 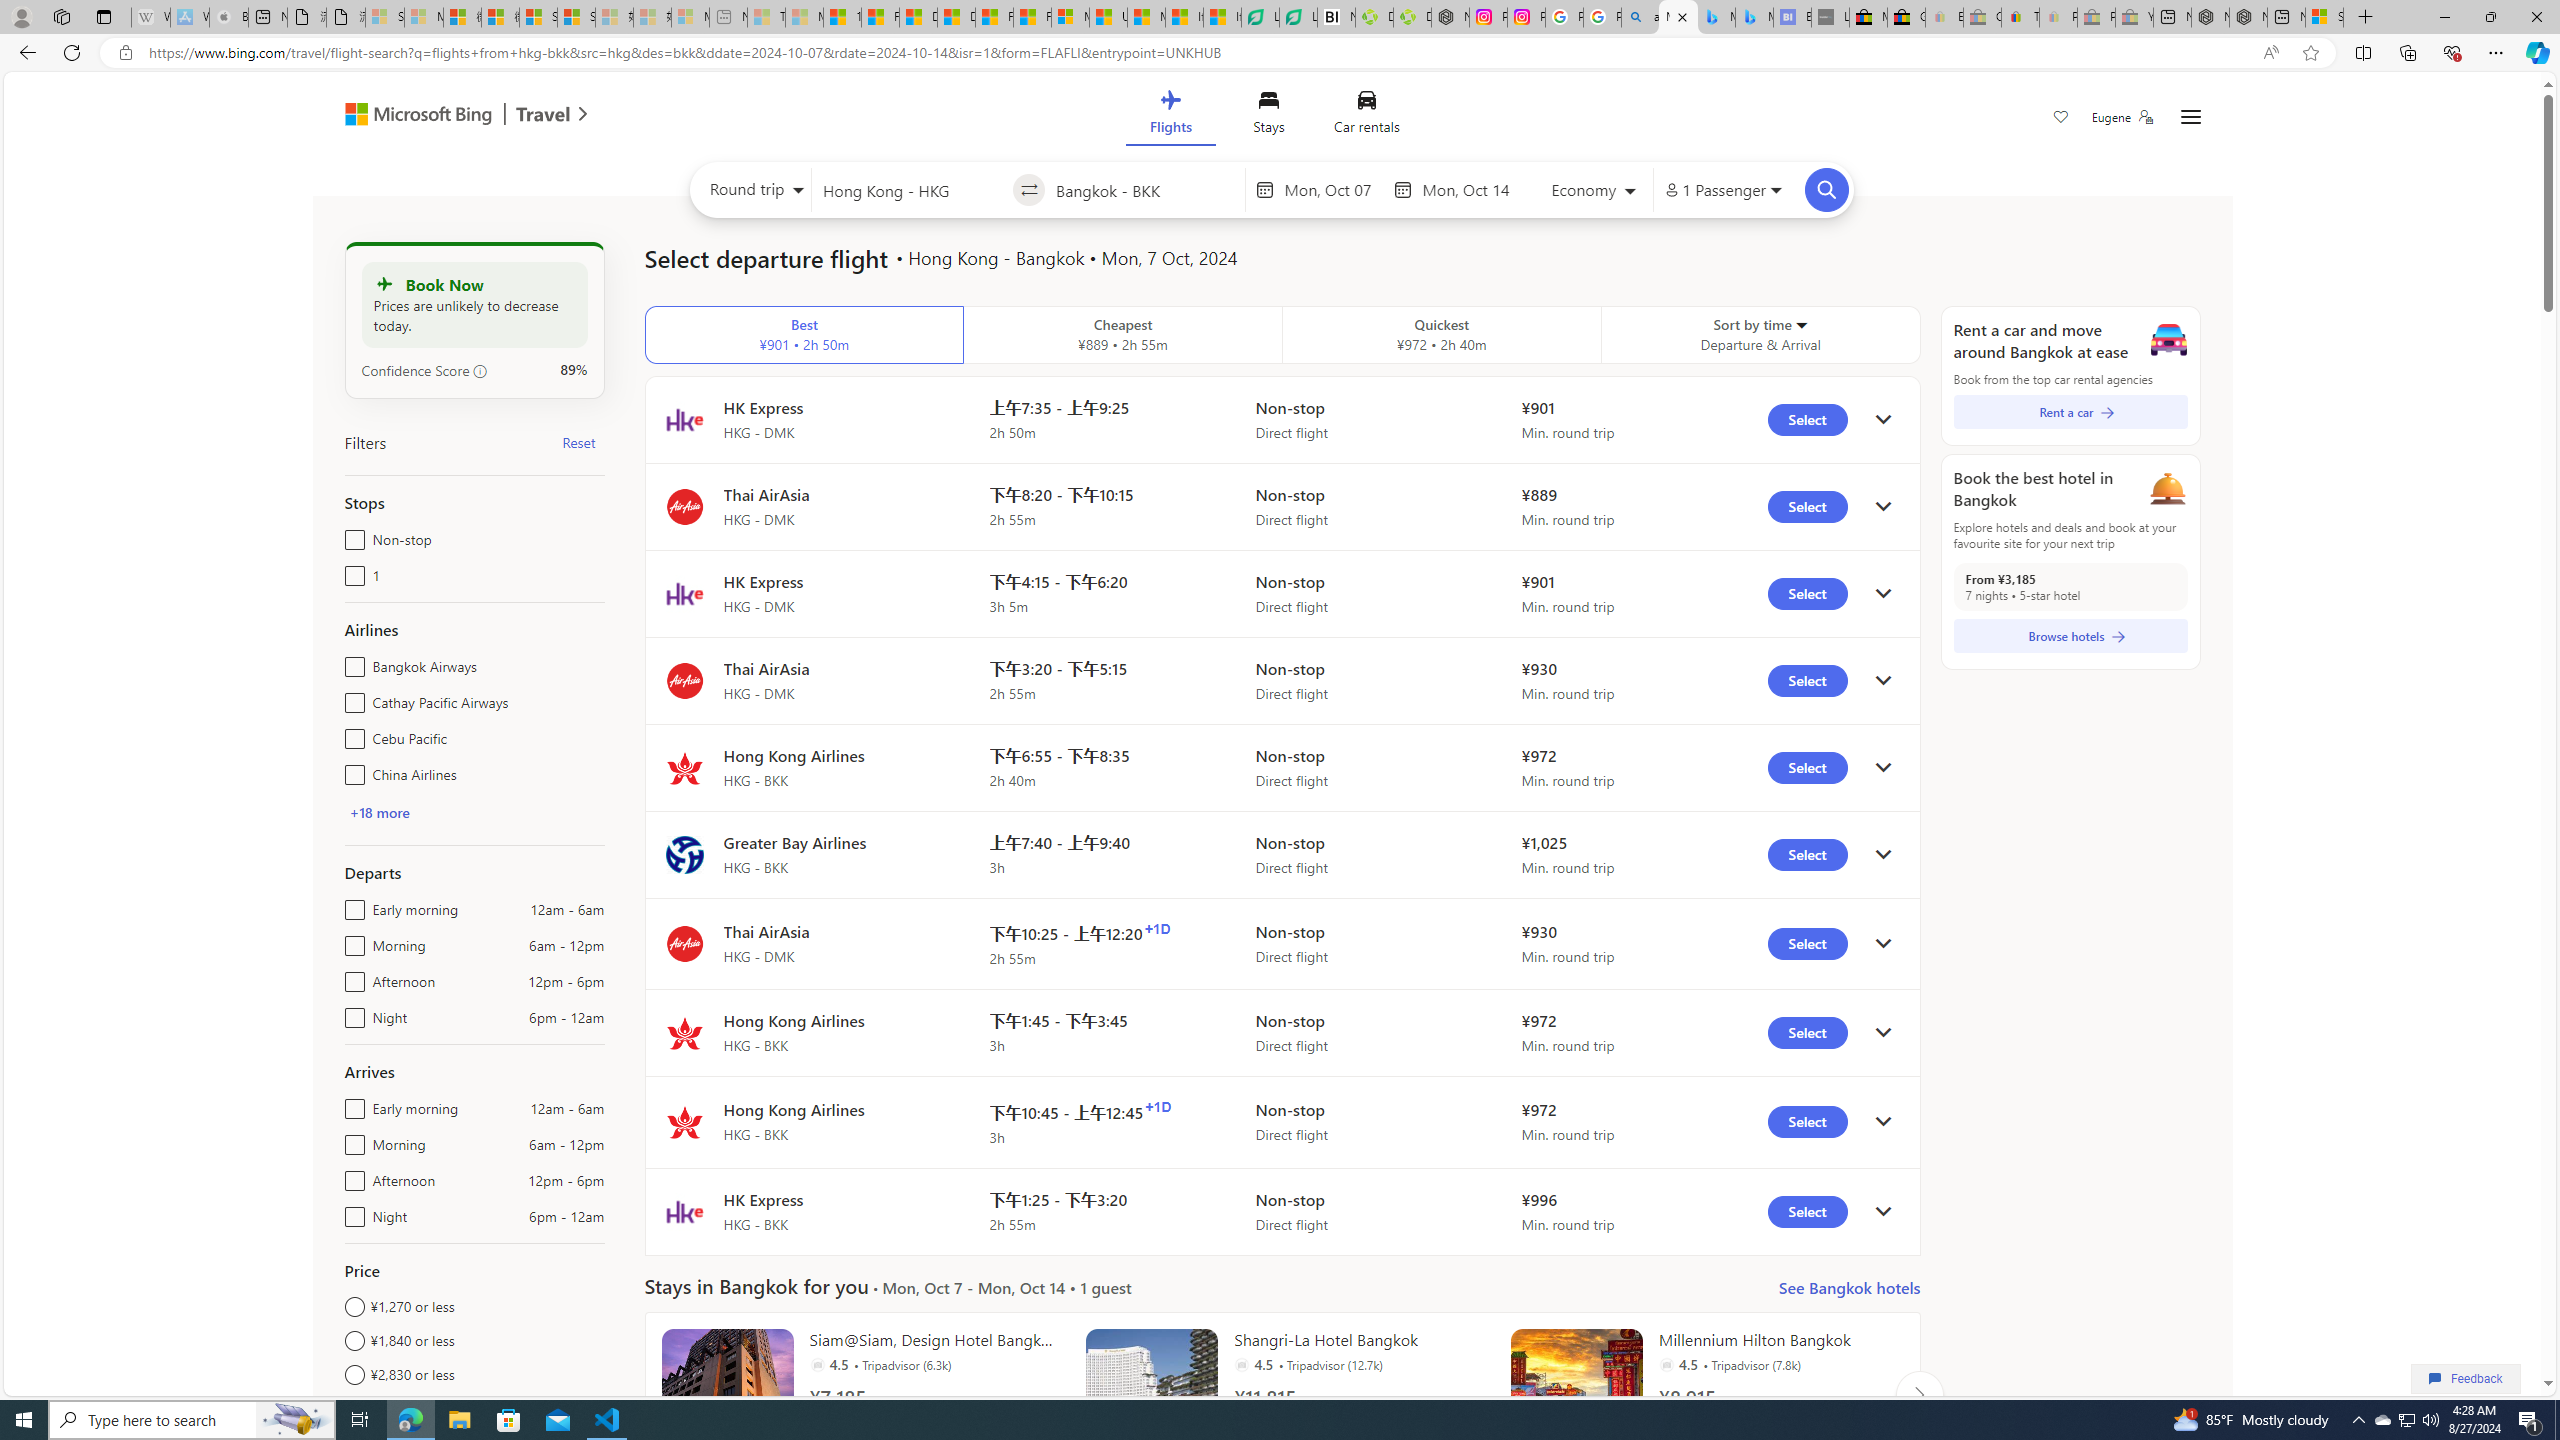 I want to click on Payments Terms of Use | eBay.com - Sleeping, so click(x=2058, y=17).